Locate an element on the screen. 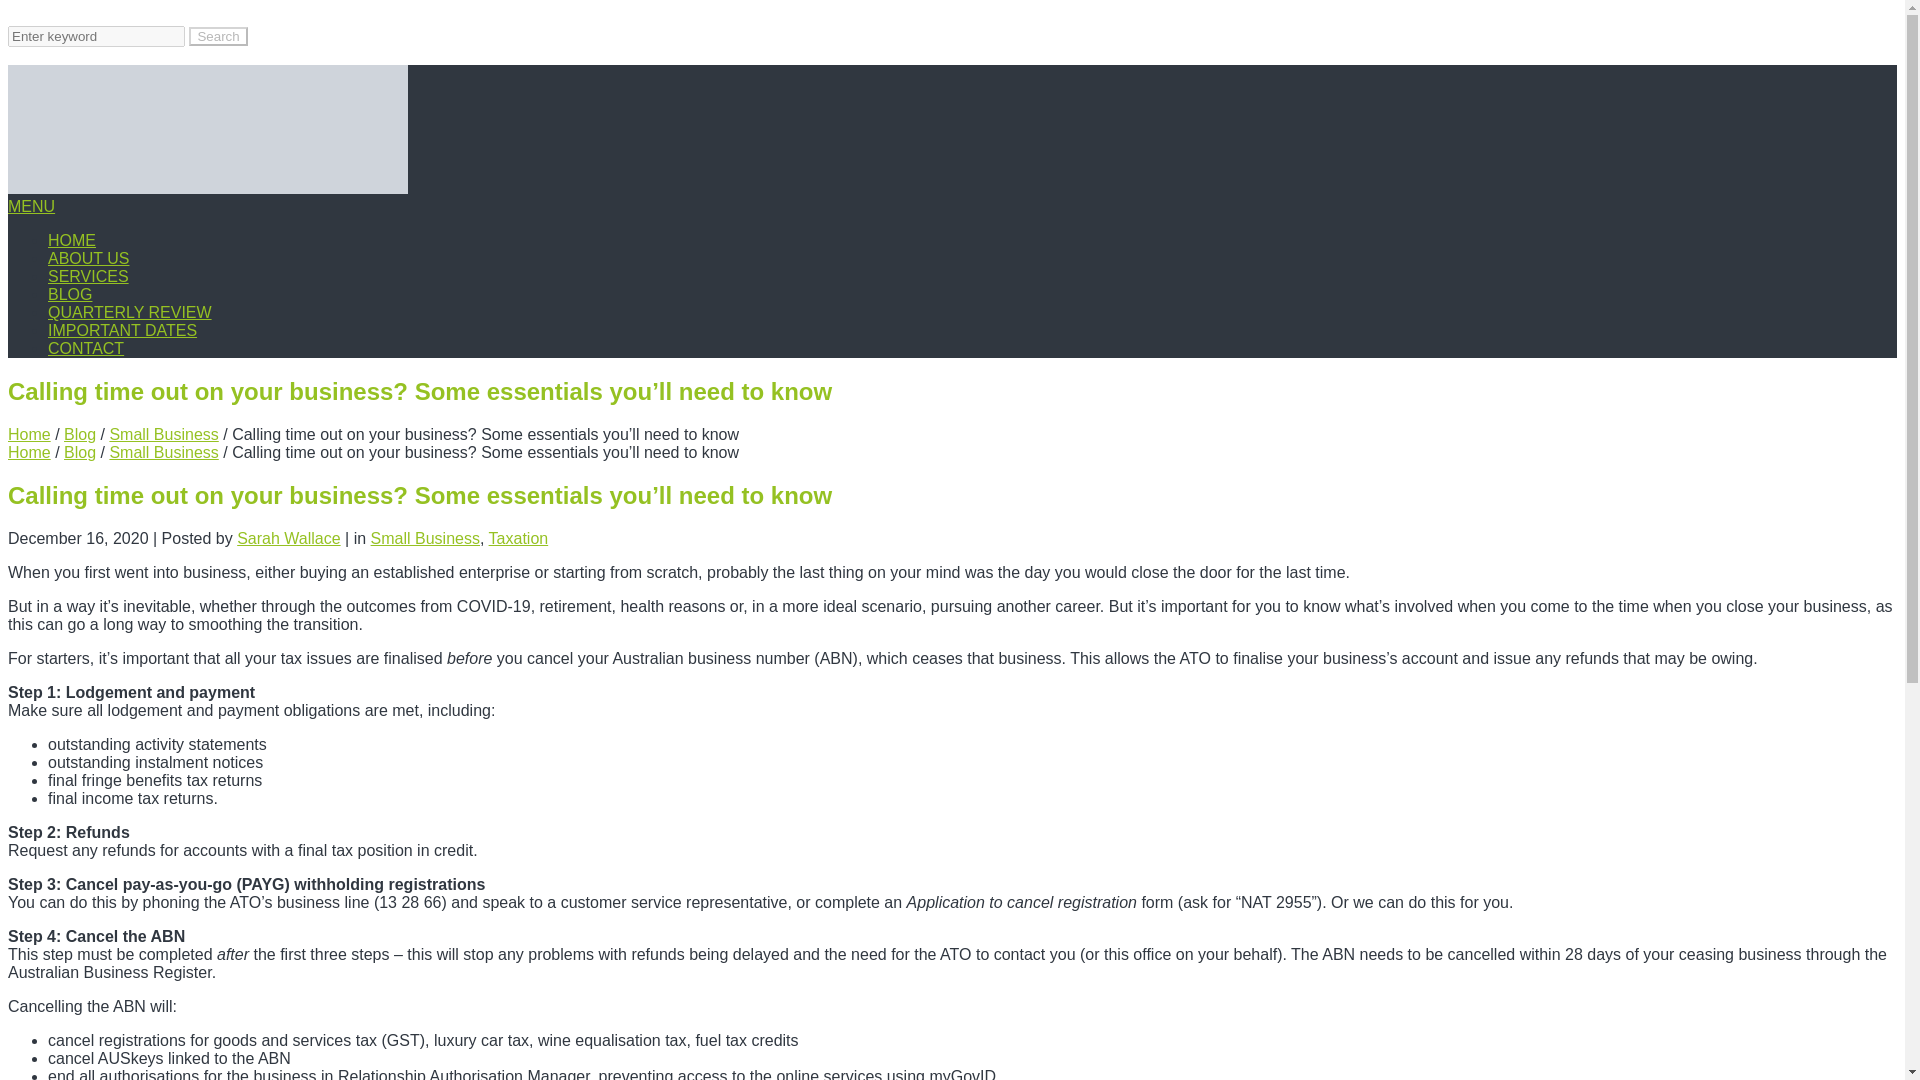  Small Business is located at coordinates (164, 452).